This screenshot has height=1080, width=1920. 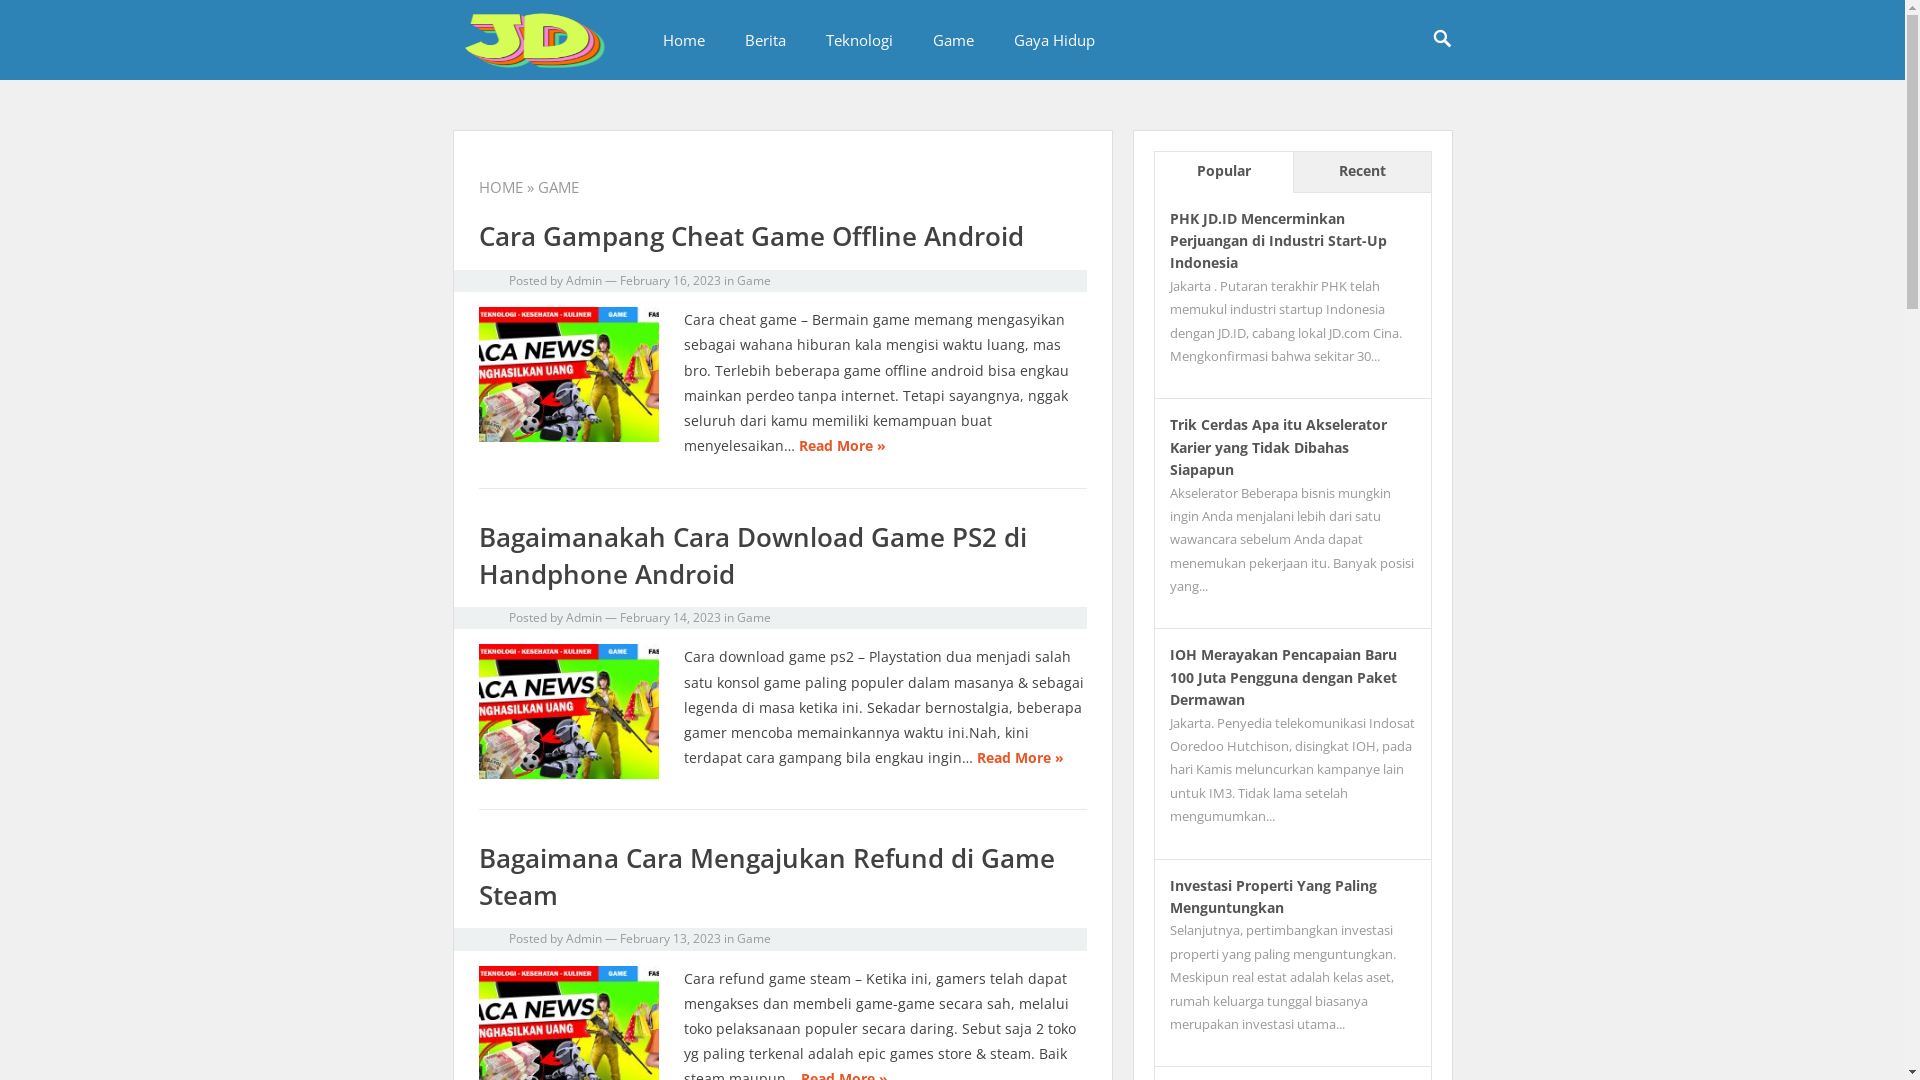 I want to click on Home, so click(x=683, y=40).